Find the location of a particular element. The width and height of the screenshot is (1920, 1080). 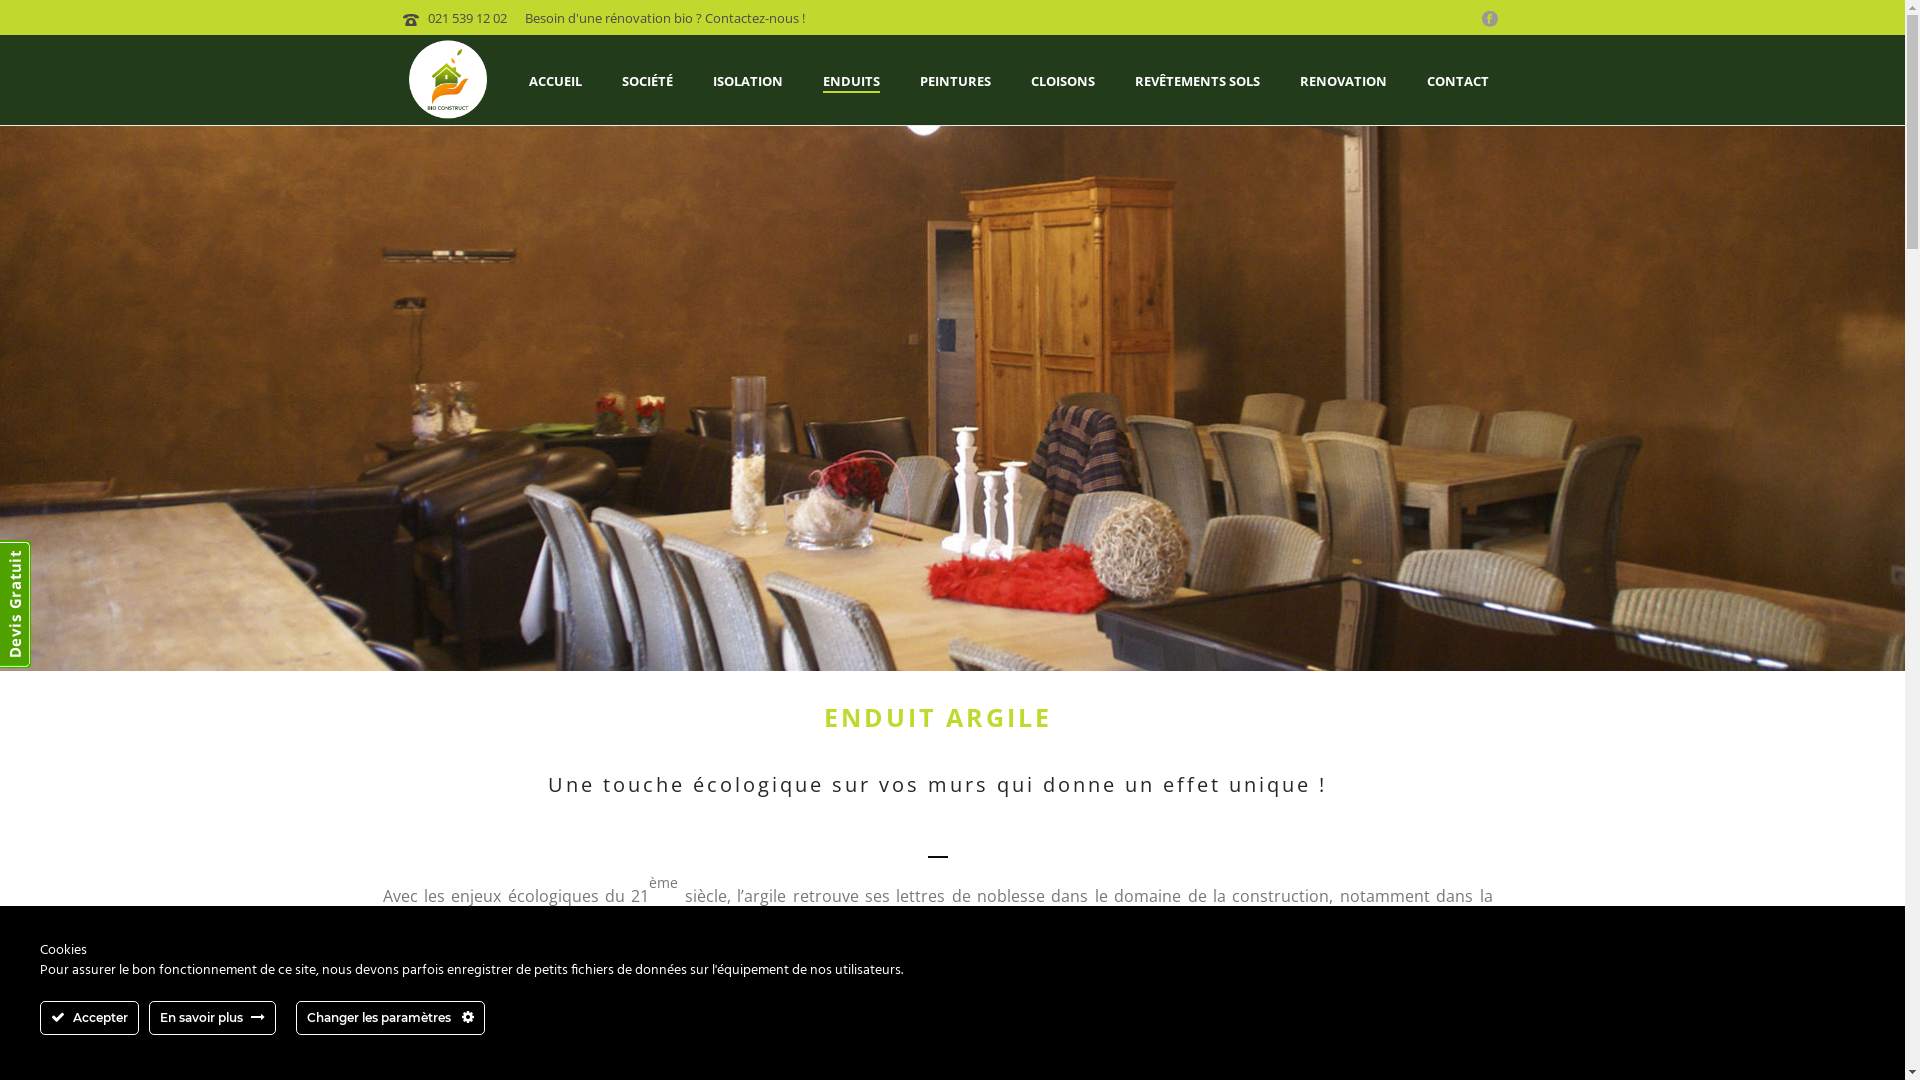

CLOISONS is located at coordinates (1062, 81).